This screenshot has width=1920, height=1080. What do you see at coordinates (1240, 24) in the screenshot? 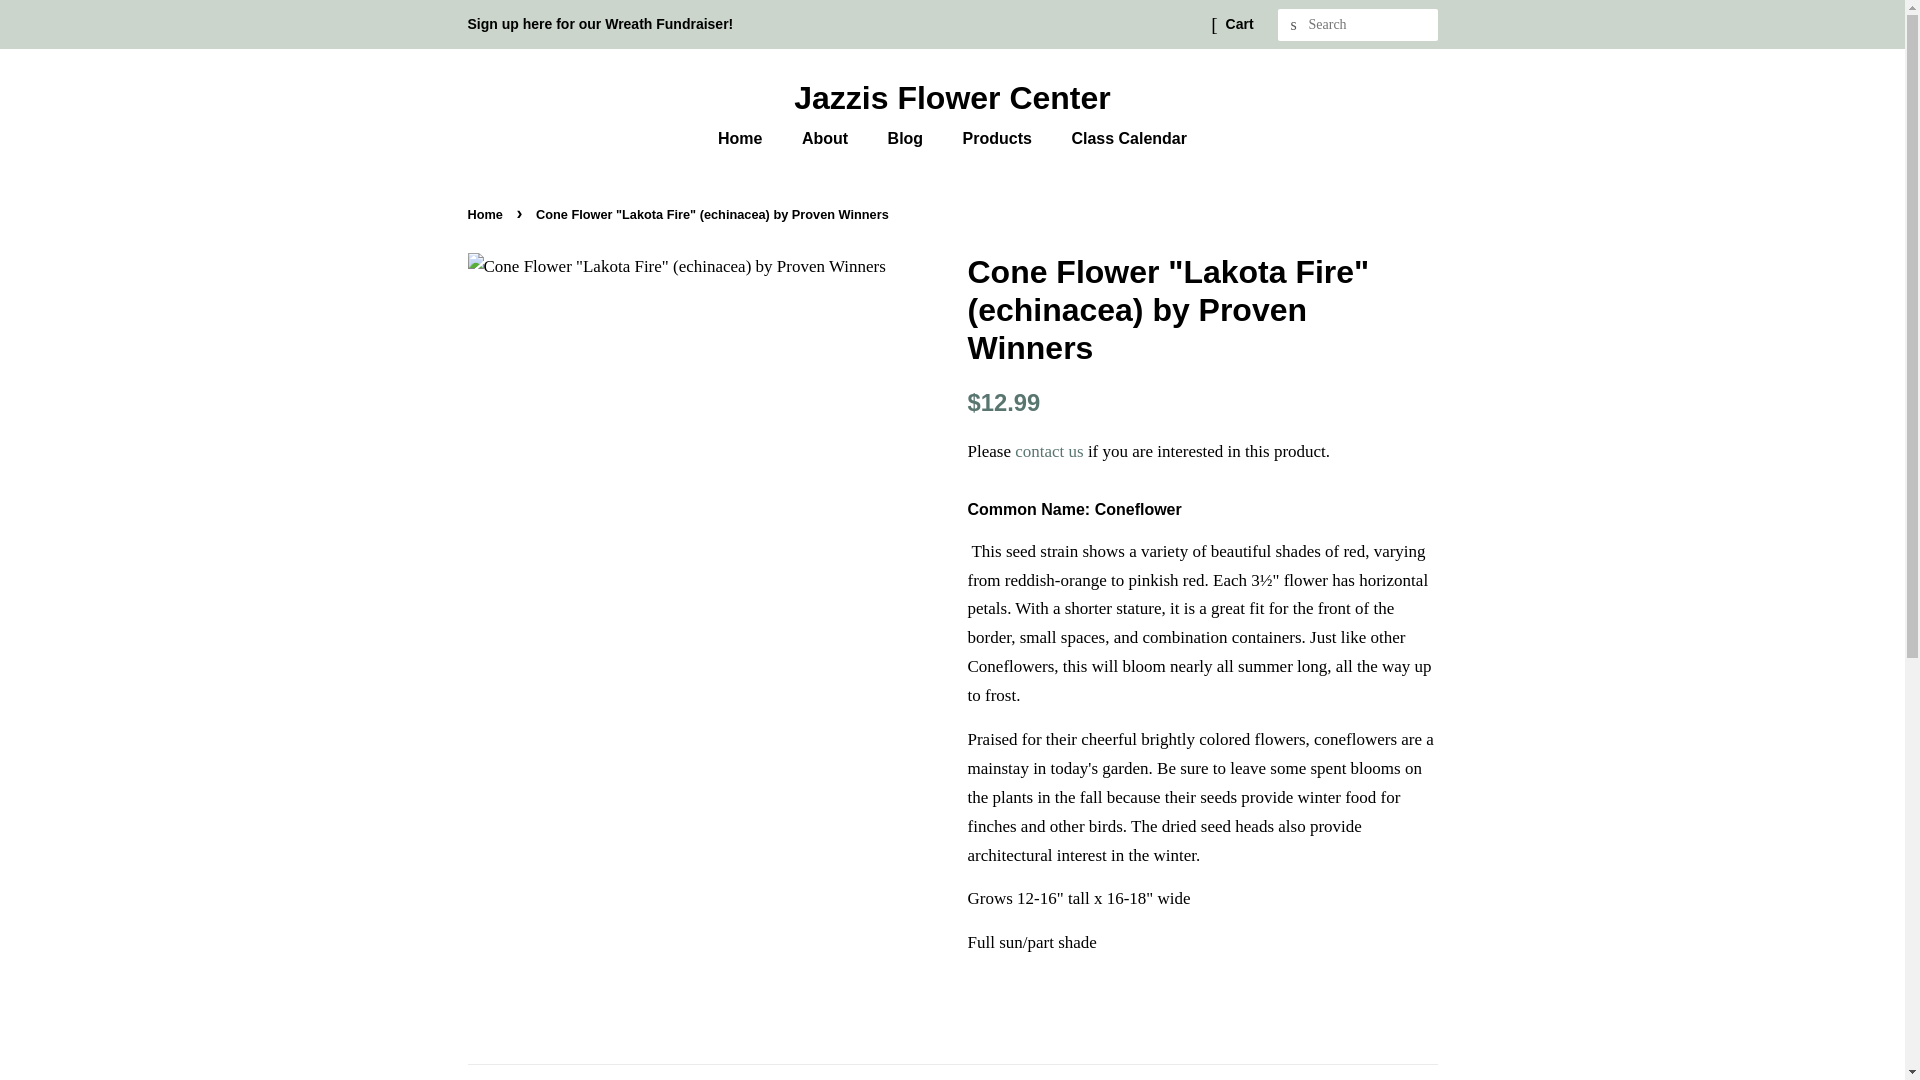
I see `Cart` at bounding box center [1240, 24].